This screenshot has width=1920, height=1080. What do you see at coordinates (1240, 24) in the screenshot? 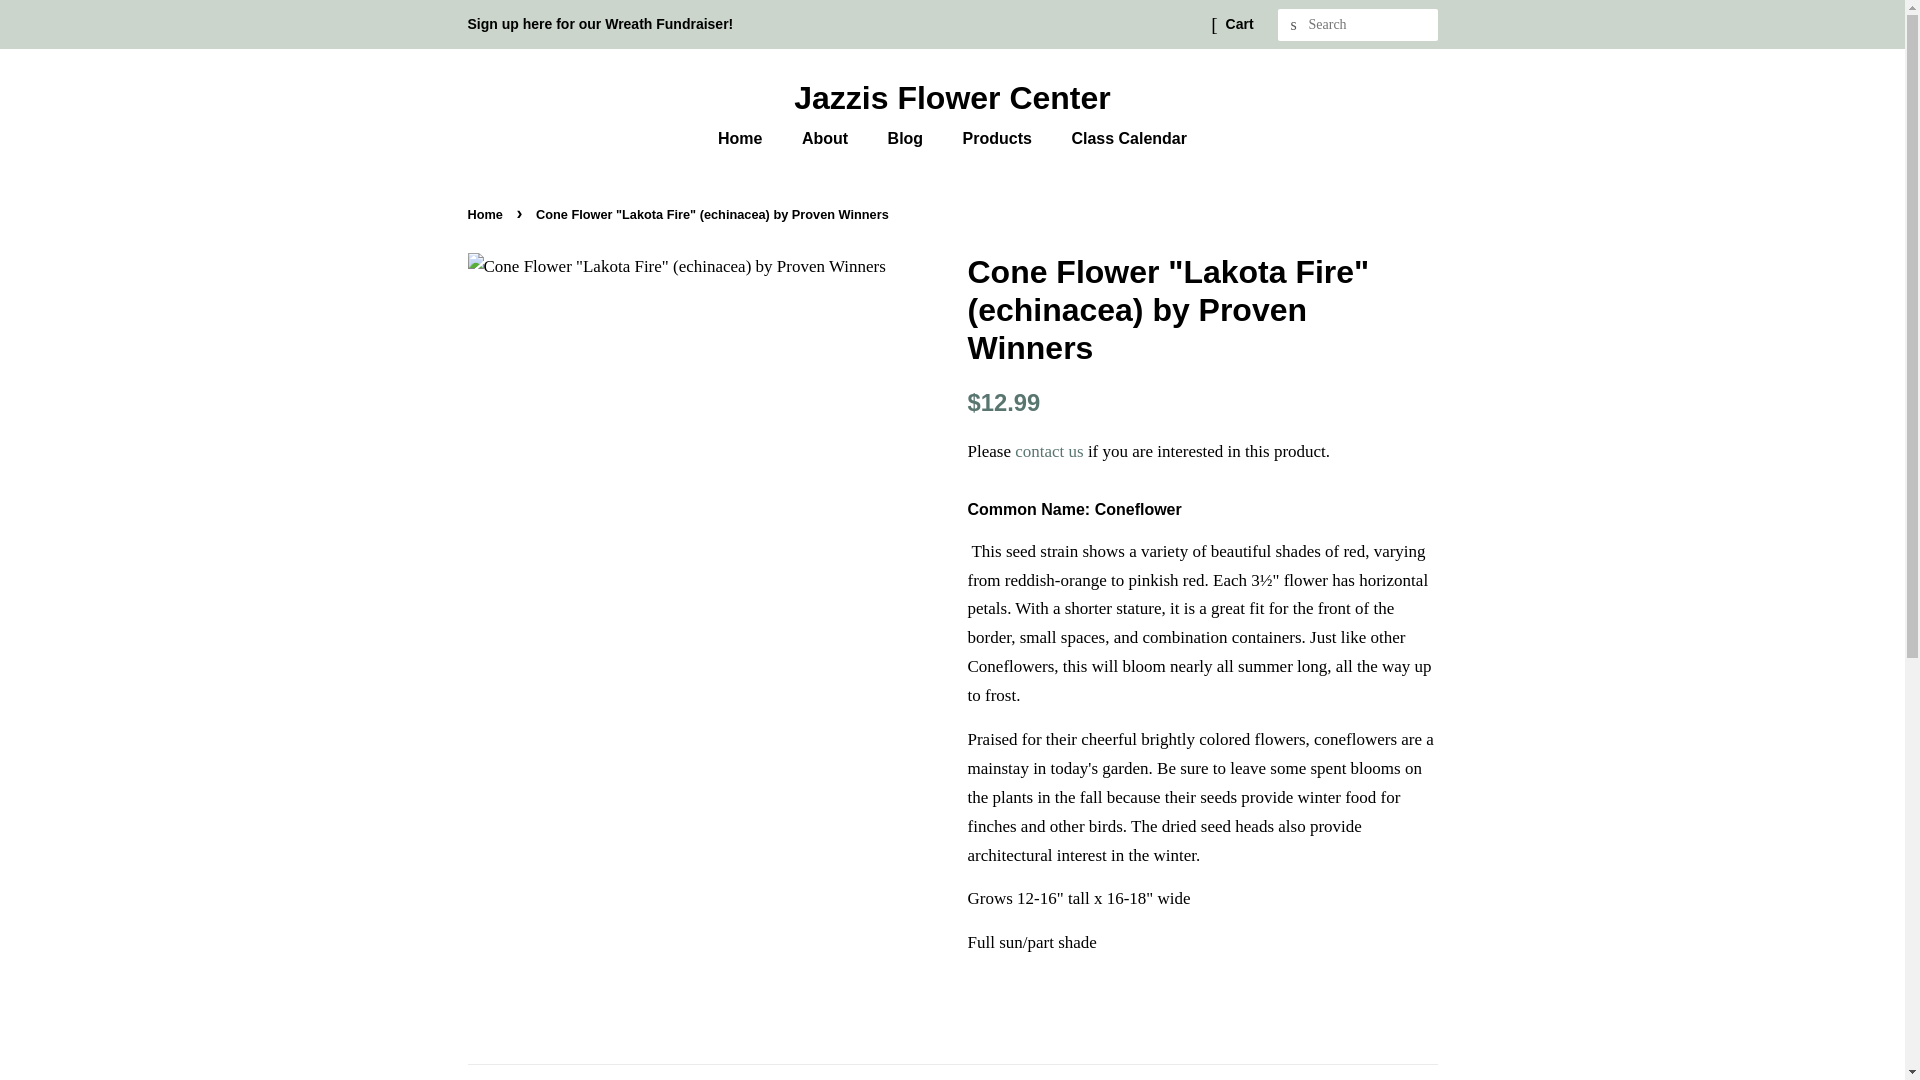
I see `Cart` at bounding box center [1240, 24].